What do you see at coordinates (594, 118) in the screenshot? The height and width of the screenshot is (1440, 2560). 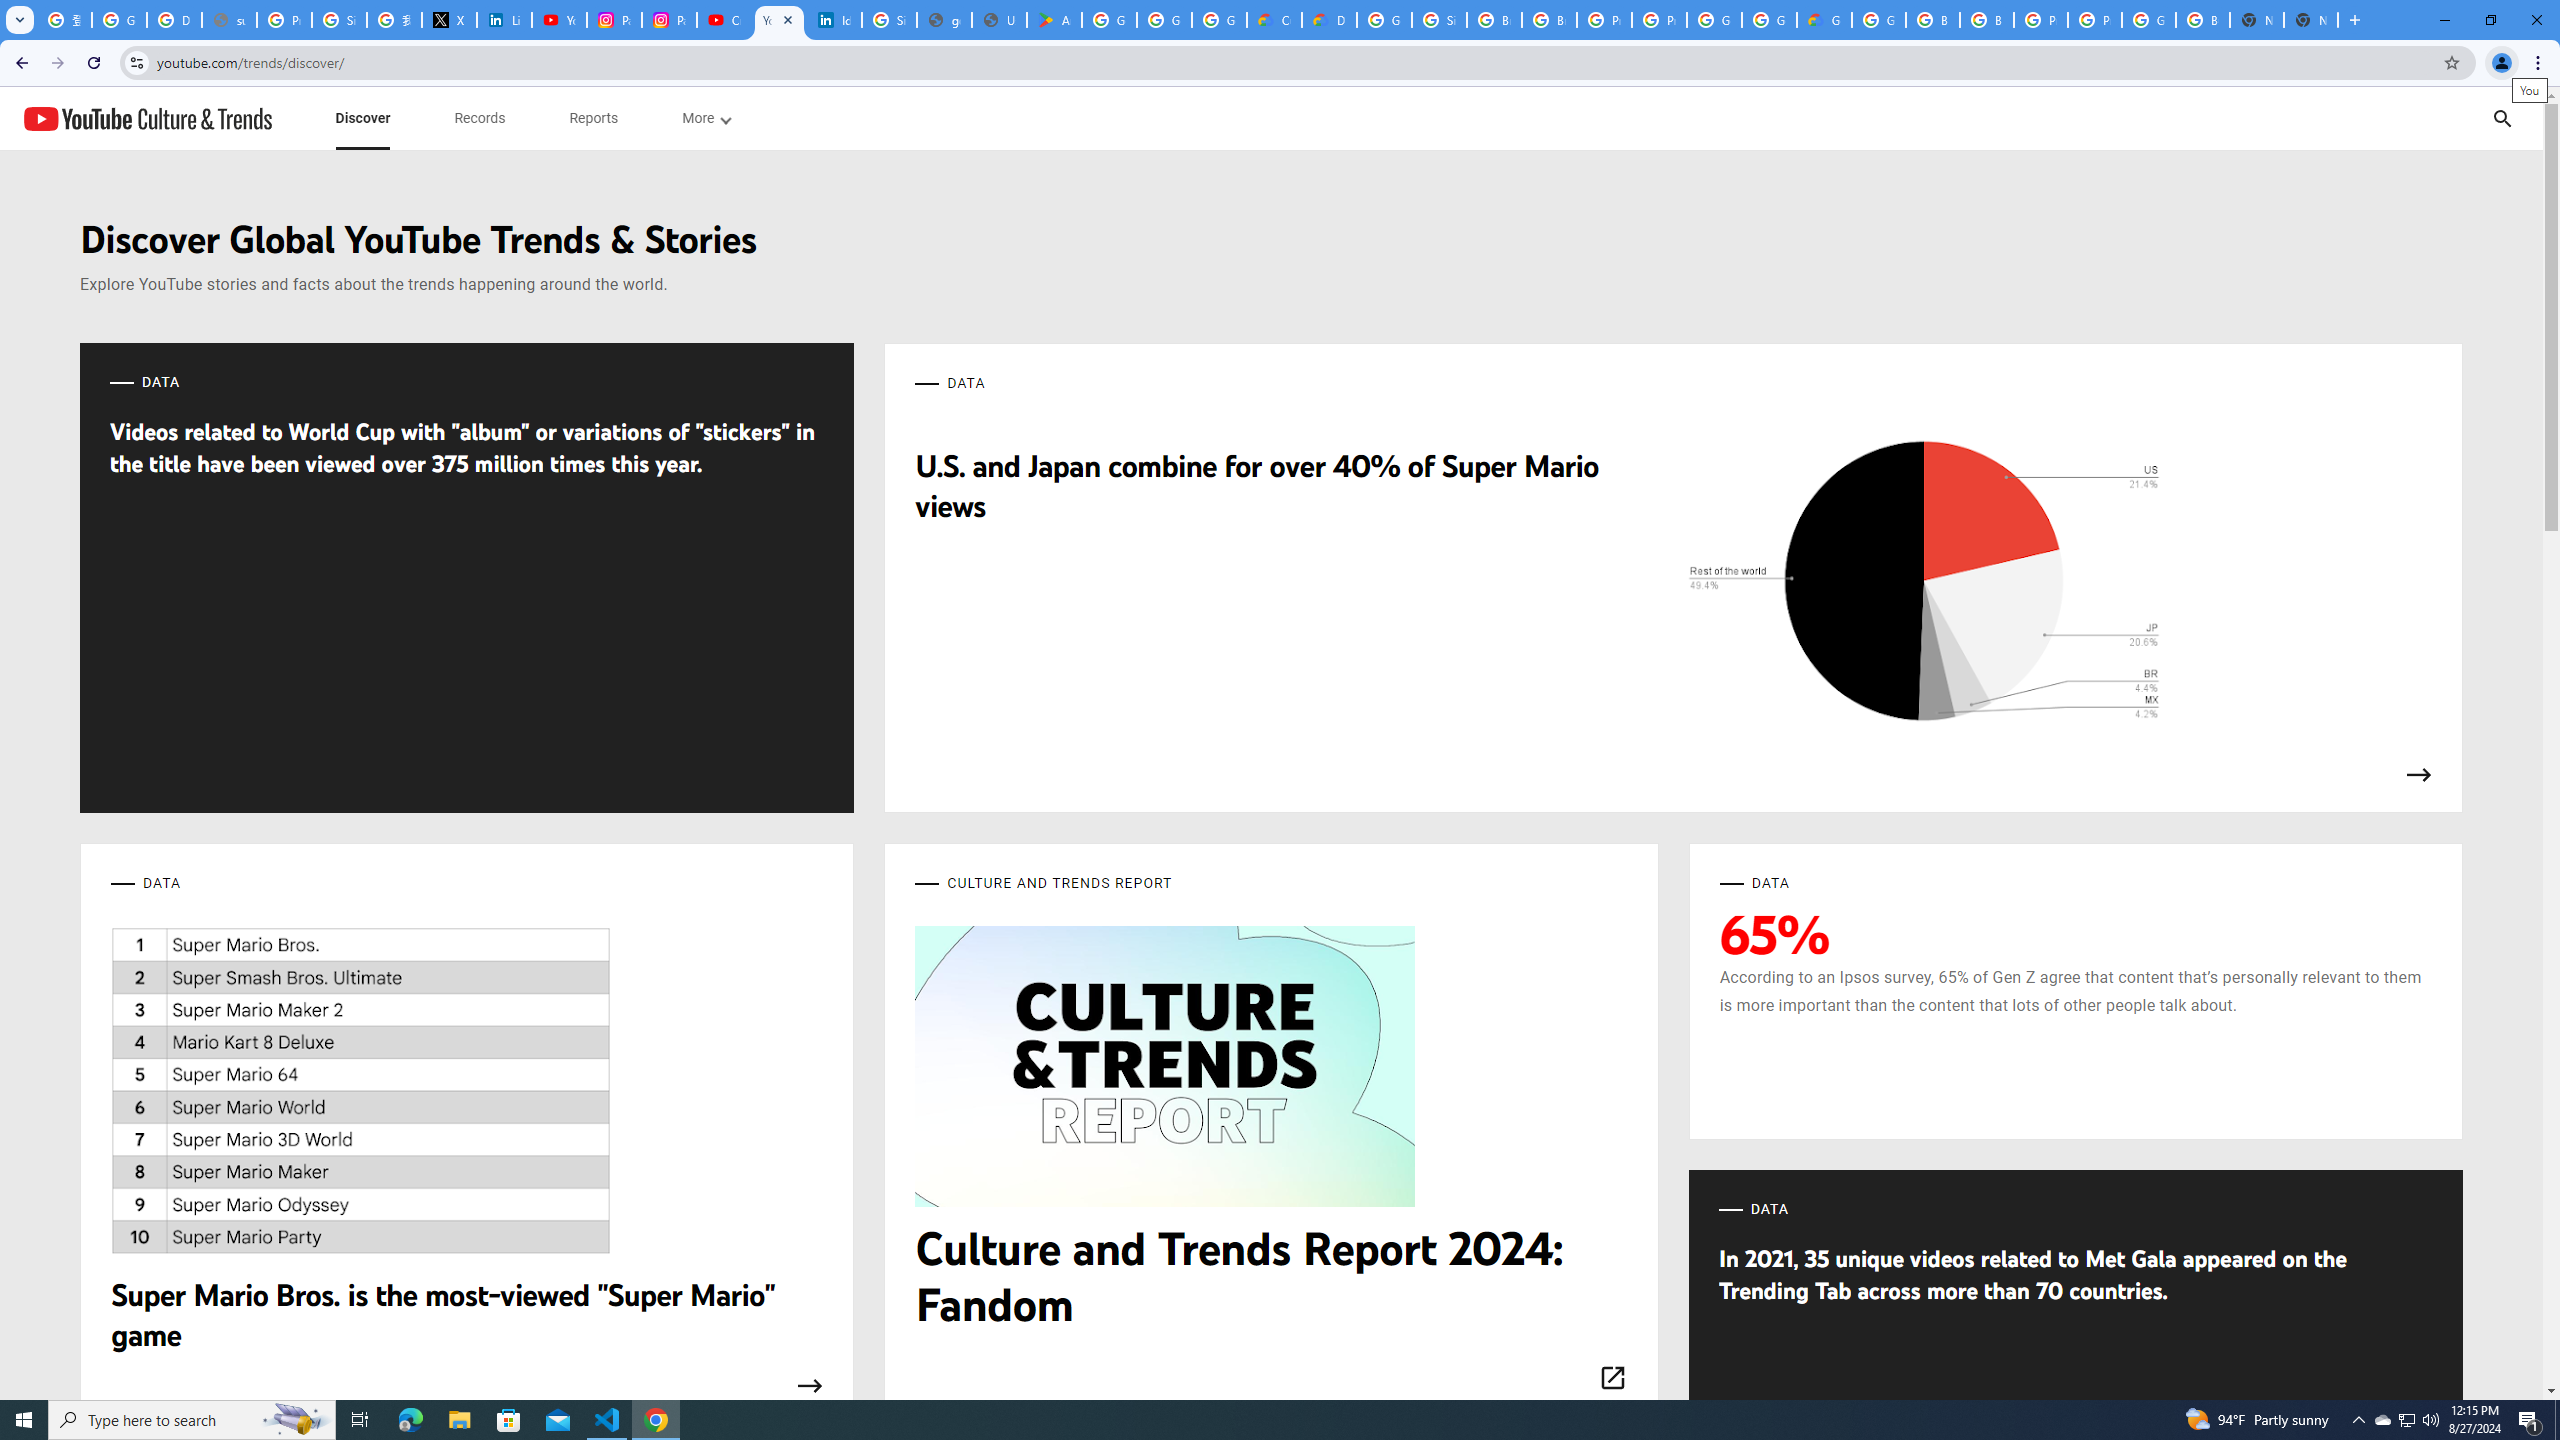 I see `subnav-Reports menupopup` at bounding box center [594, 118].